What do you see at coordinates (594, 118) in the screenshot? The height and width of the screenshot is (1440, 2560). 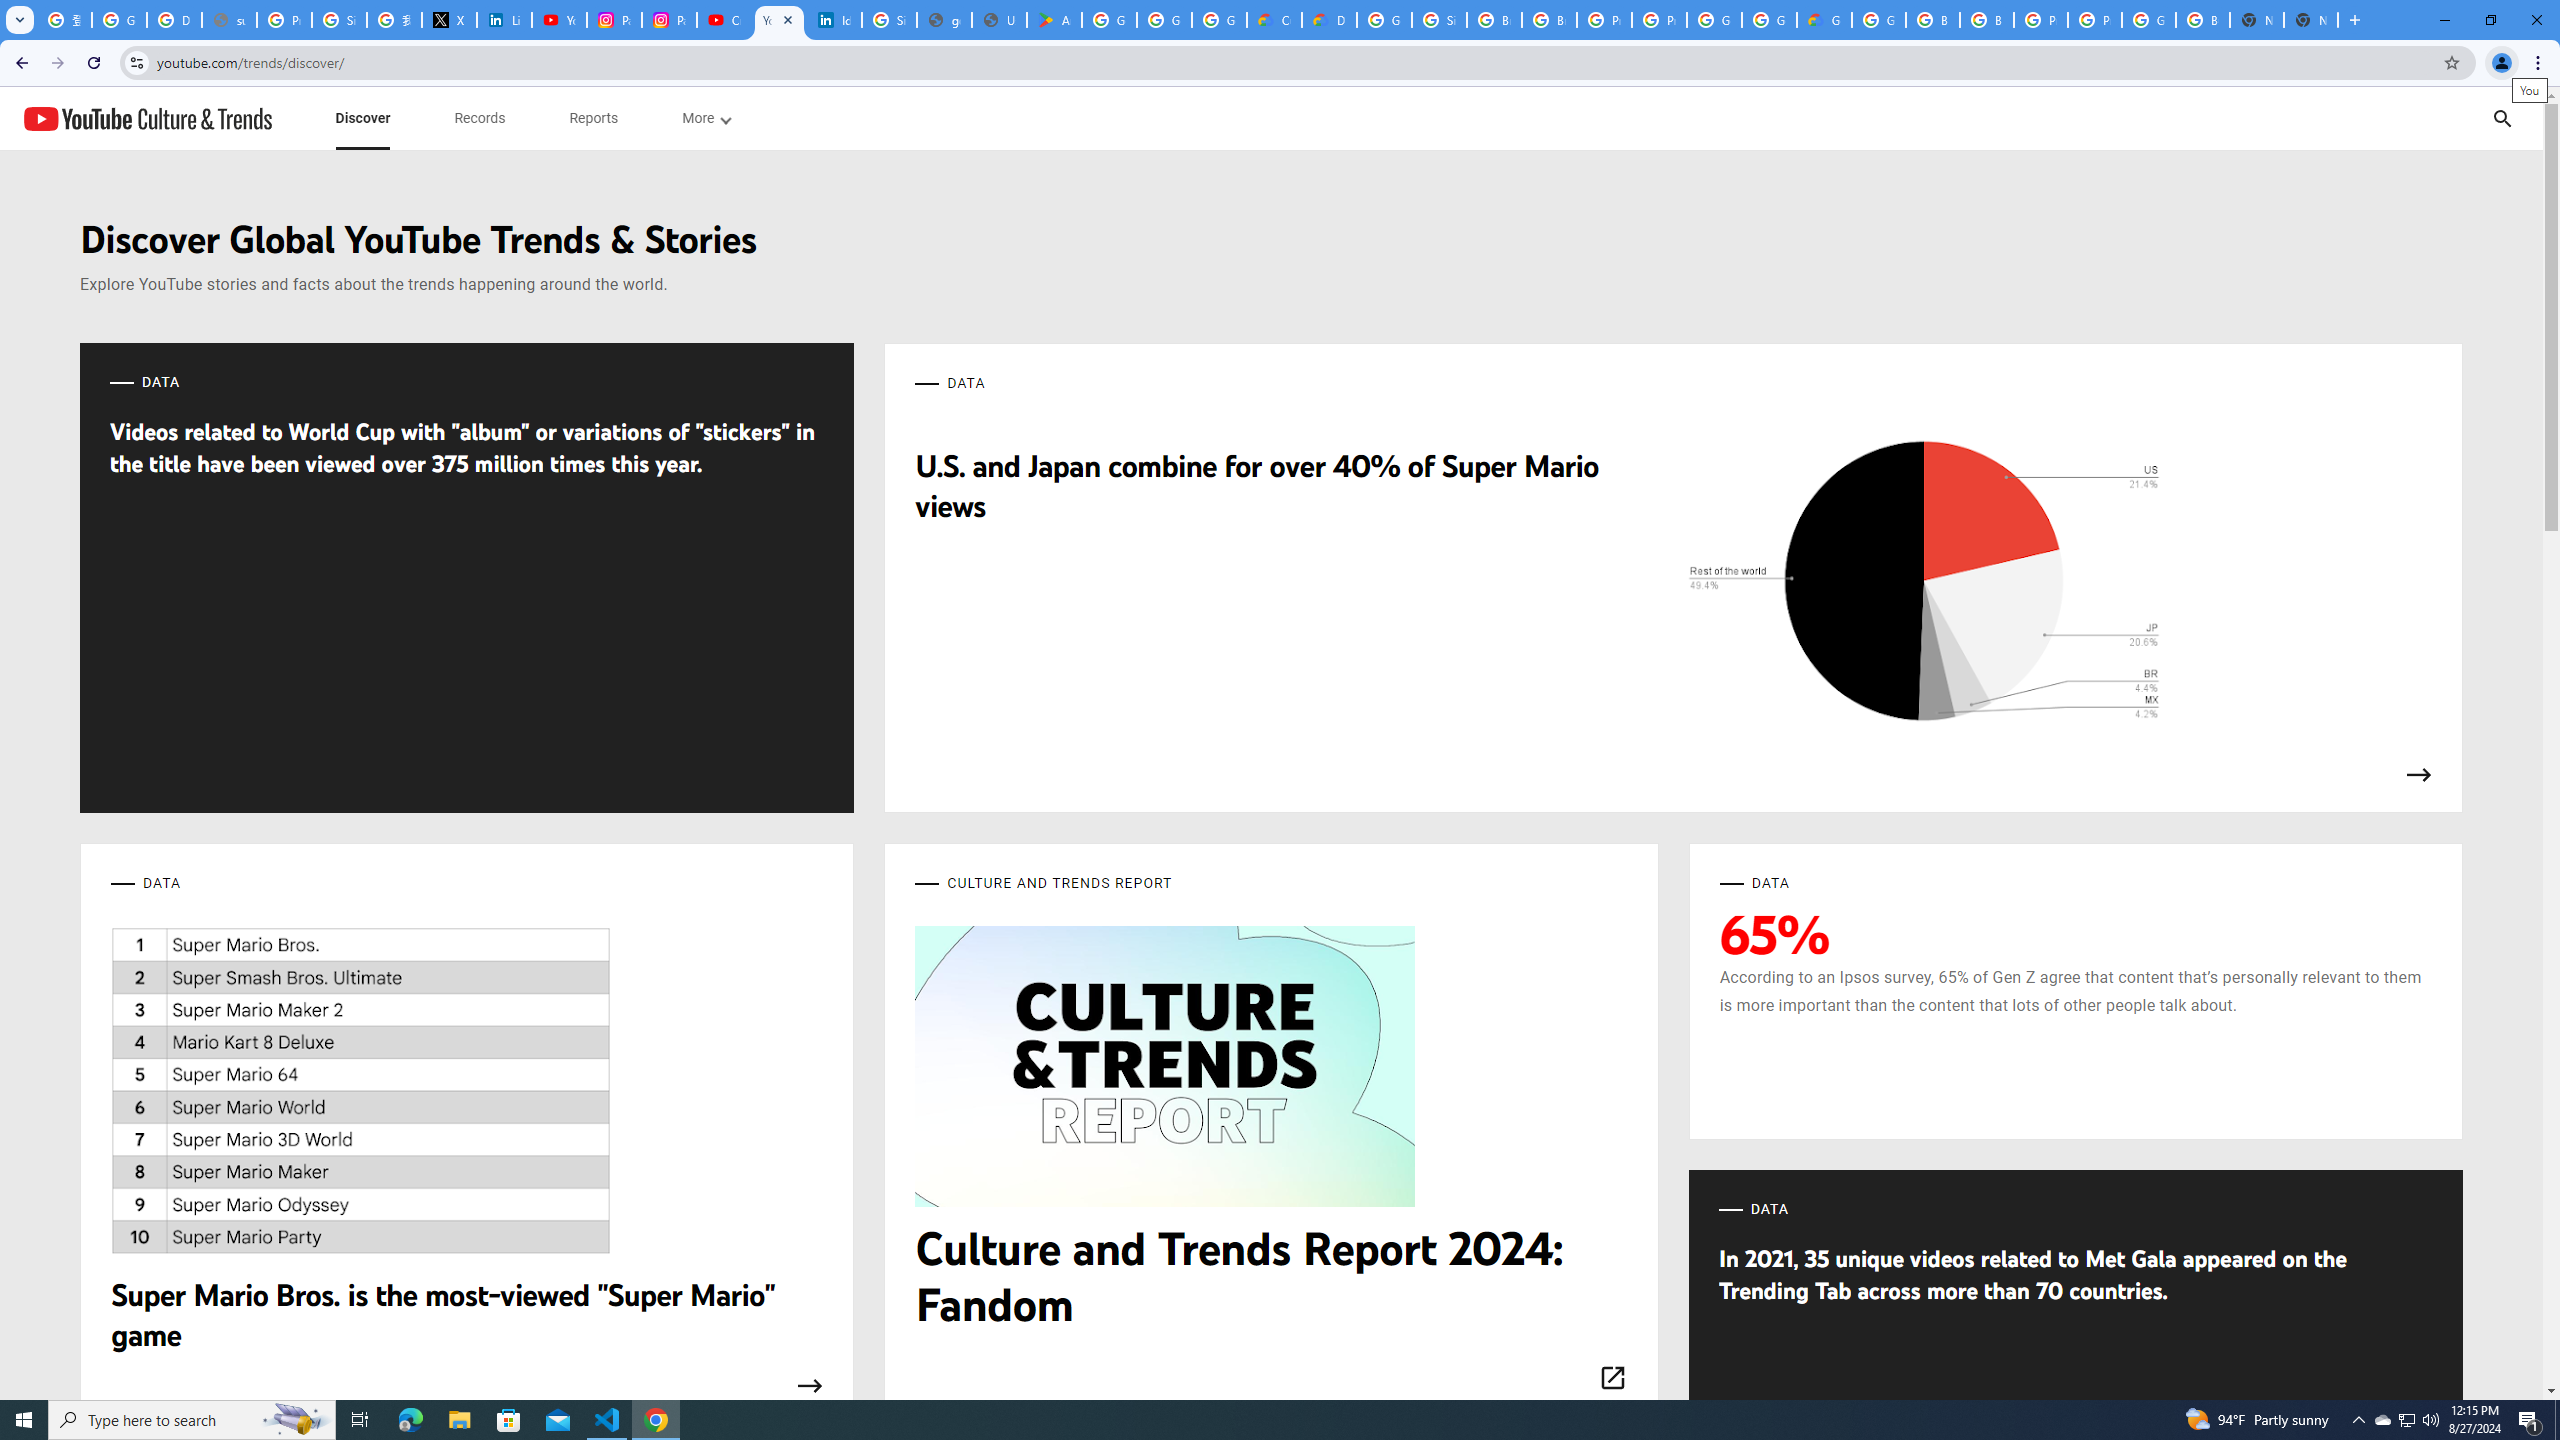 I see `subnav-Reports menupopup` at bounding box center [594, 118].